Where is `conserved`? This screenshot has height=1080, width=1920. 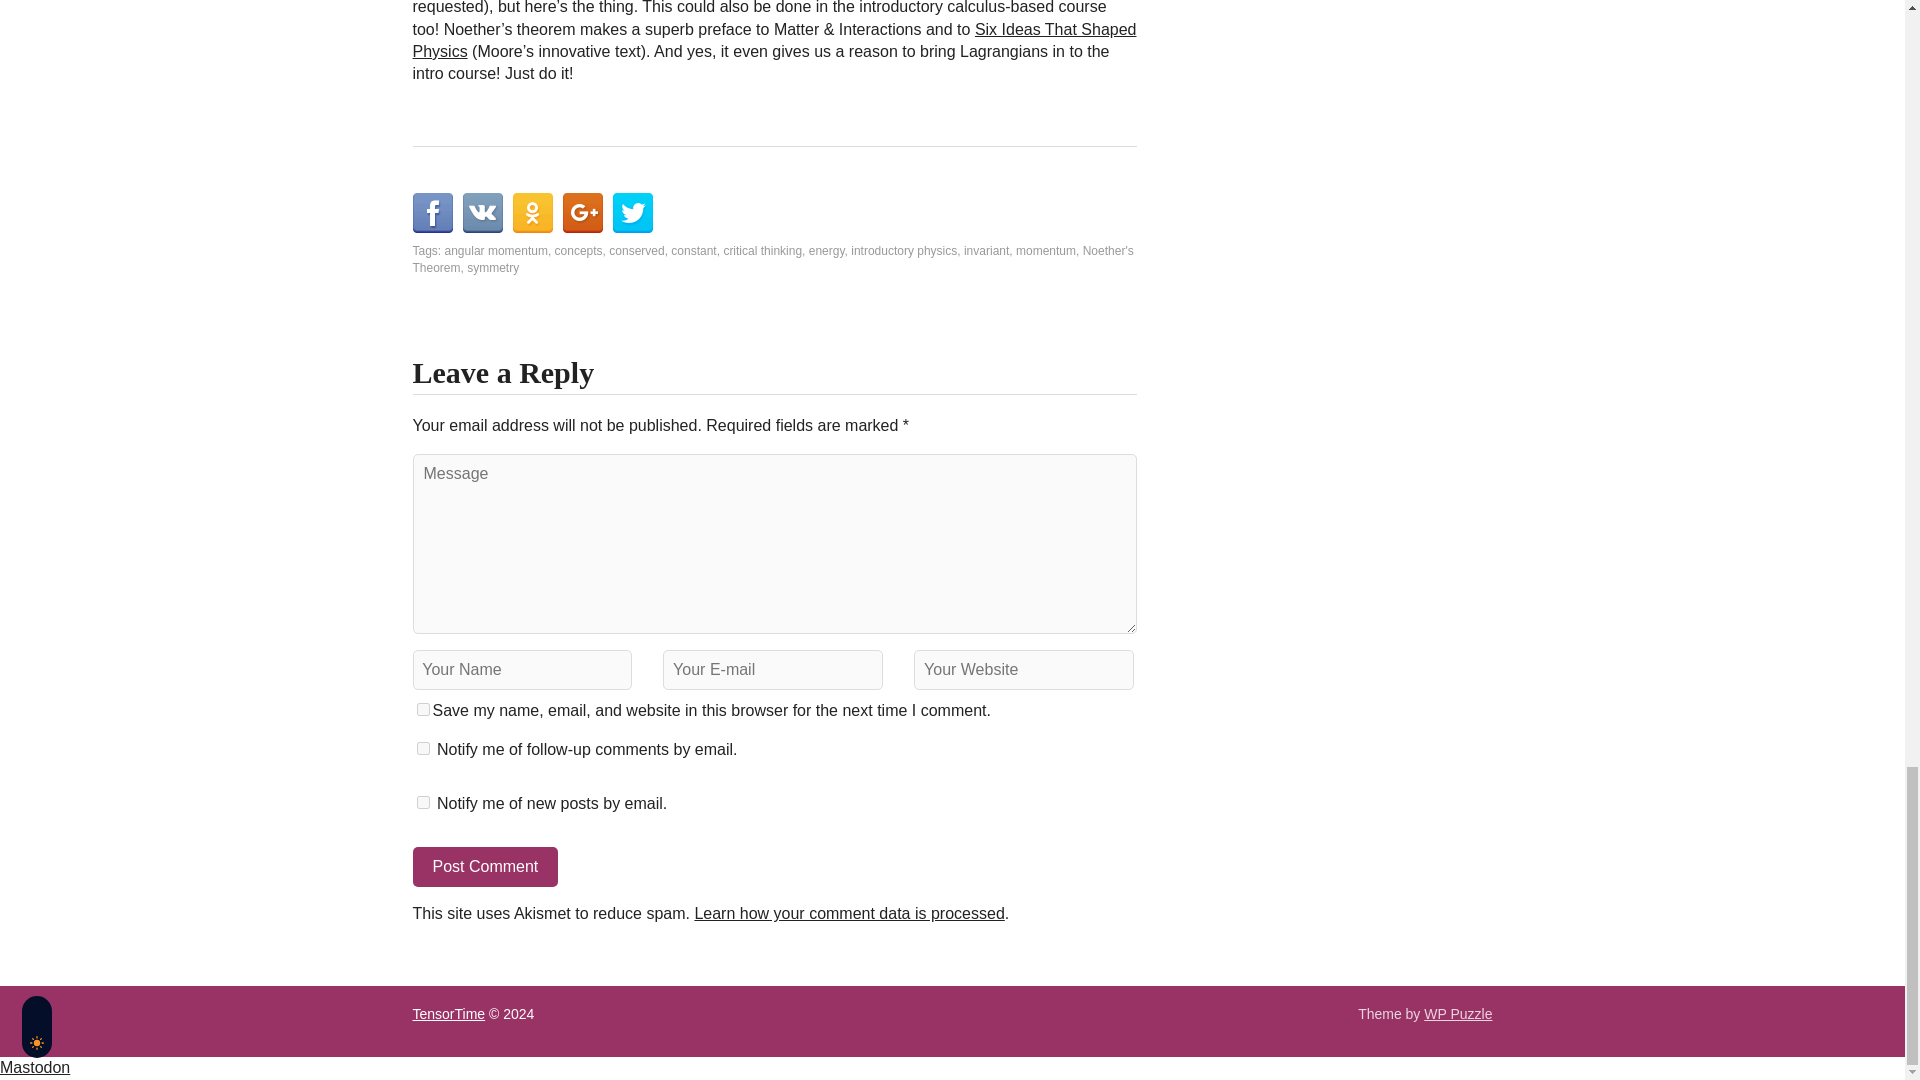
conserved is located at coordinates (636, 251).